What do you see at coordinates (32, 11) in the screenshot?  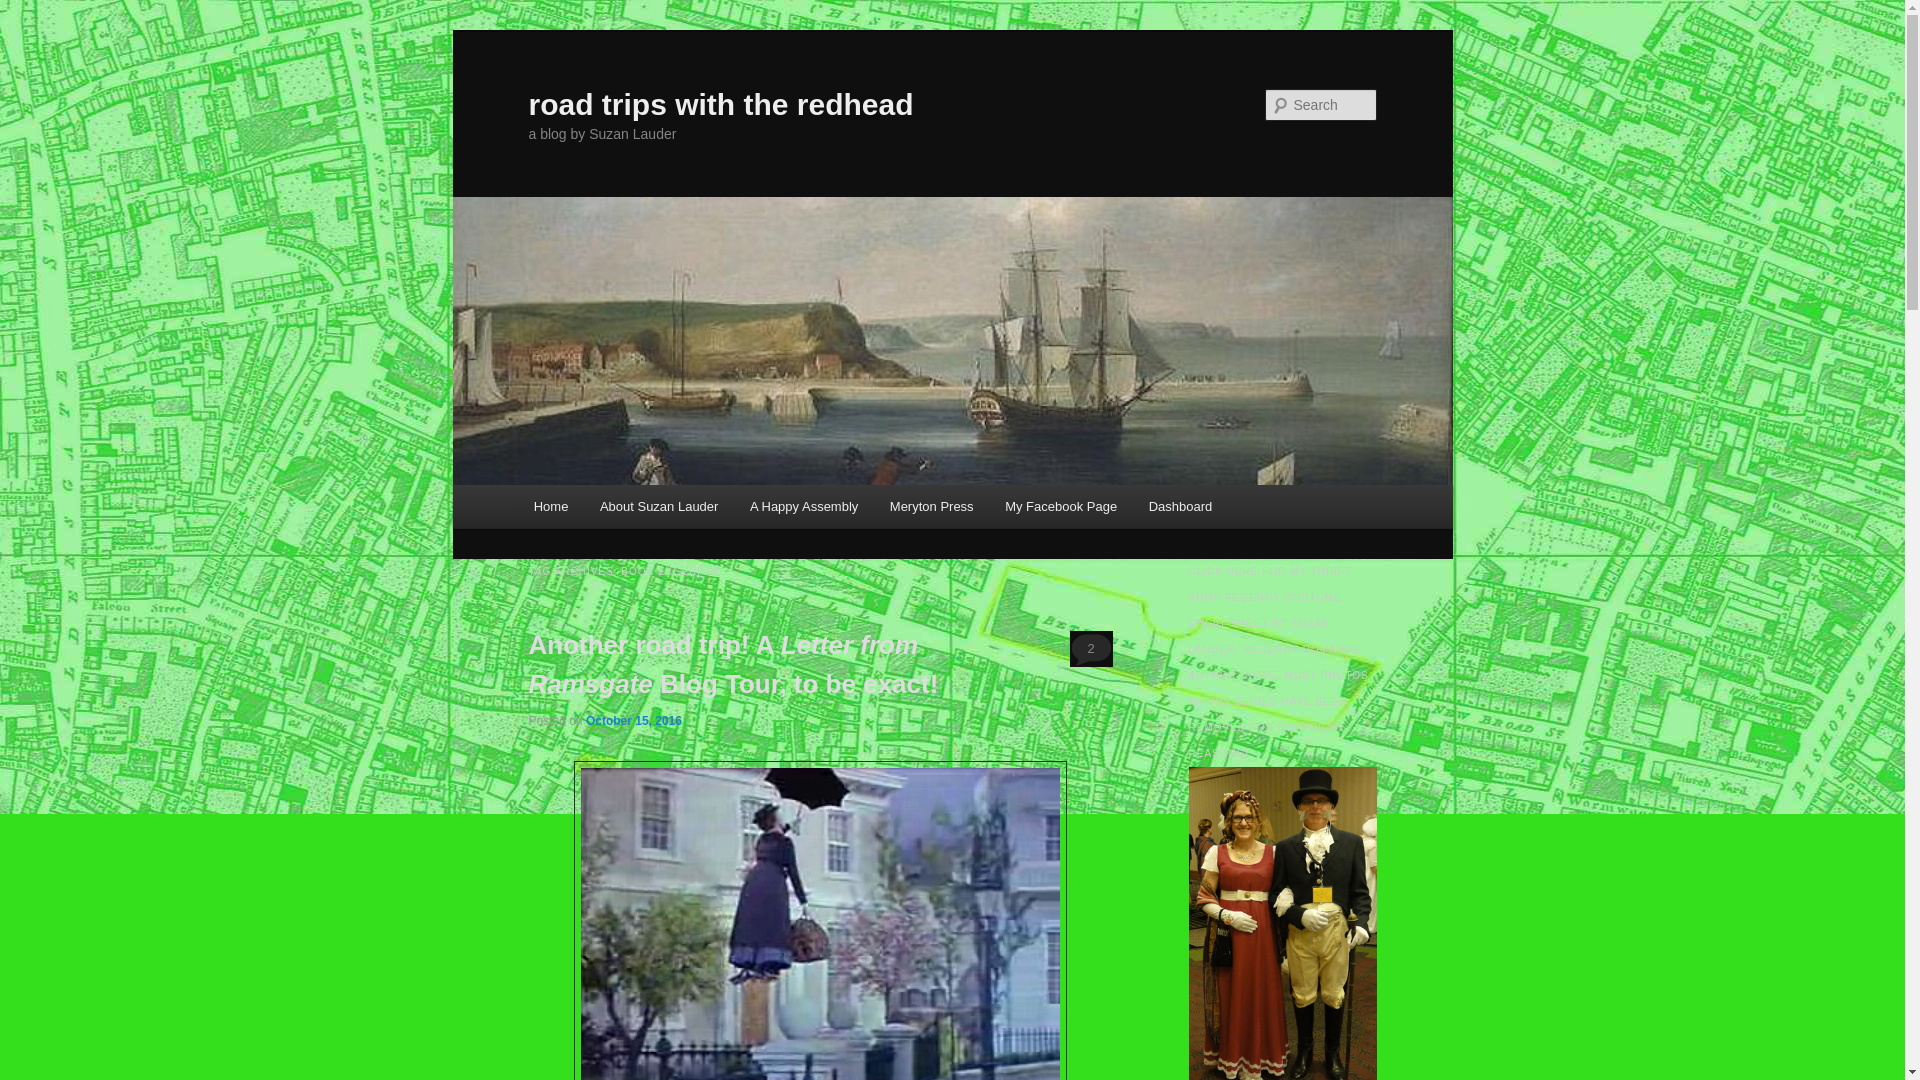 I see `Search` at bounding box center [32, 11].